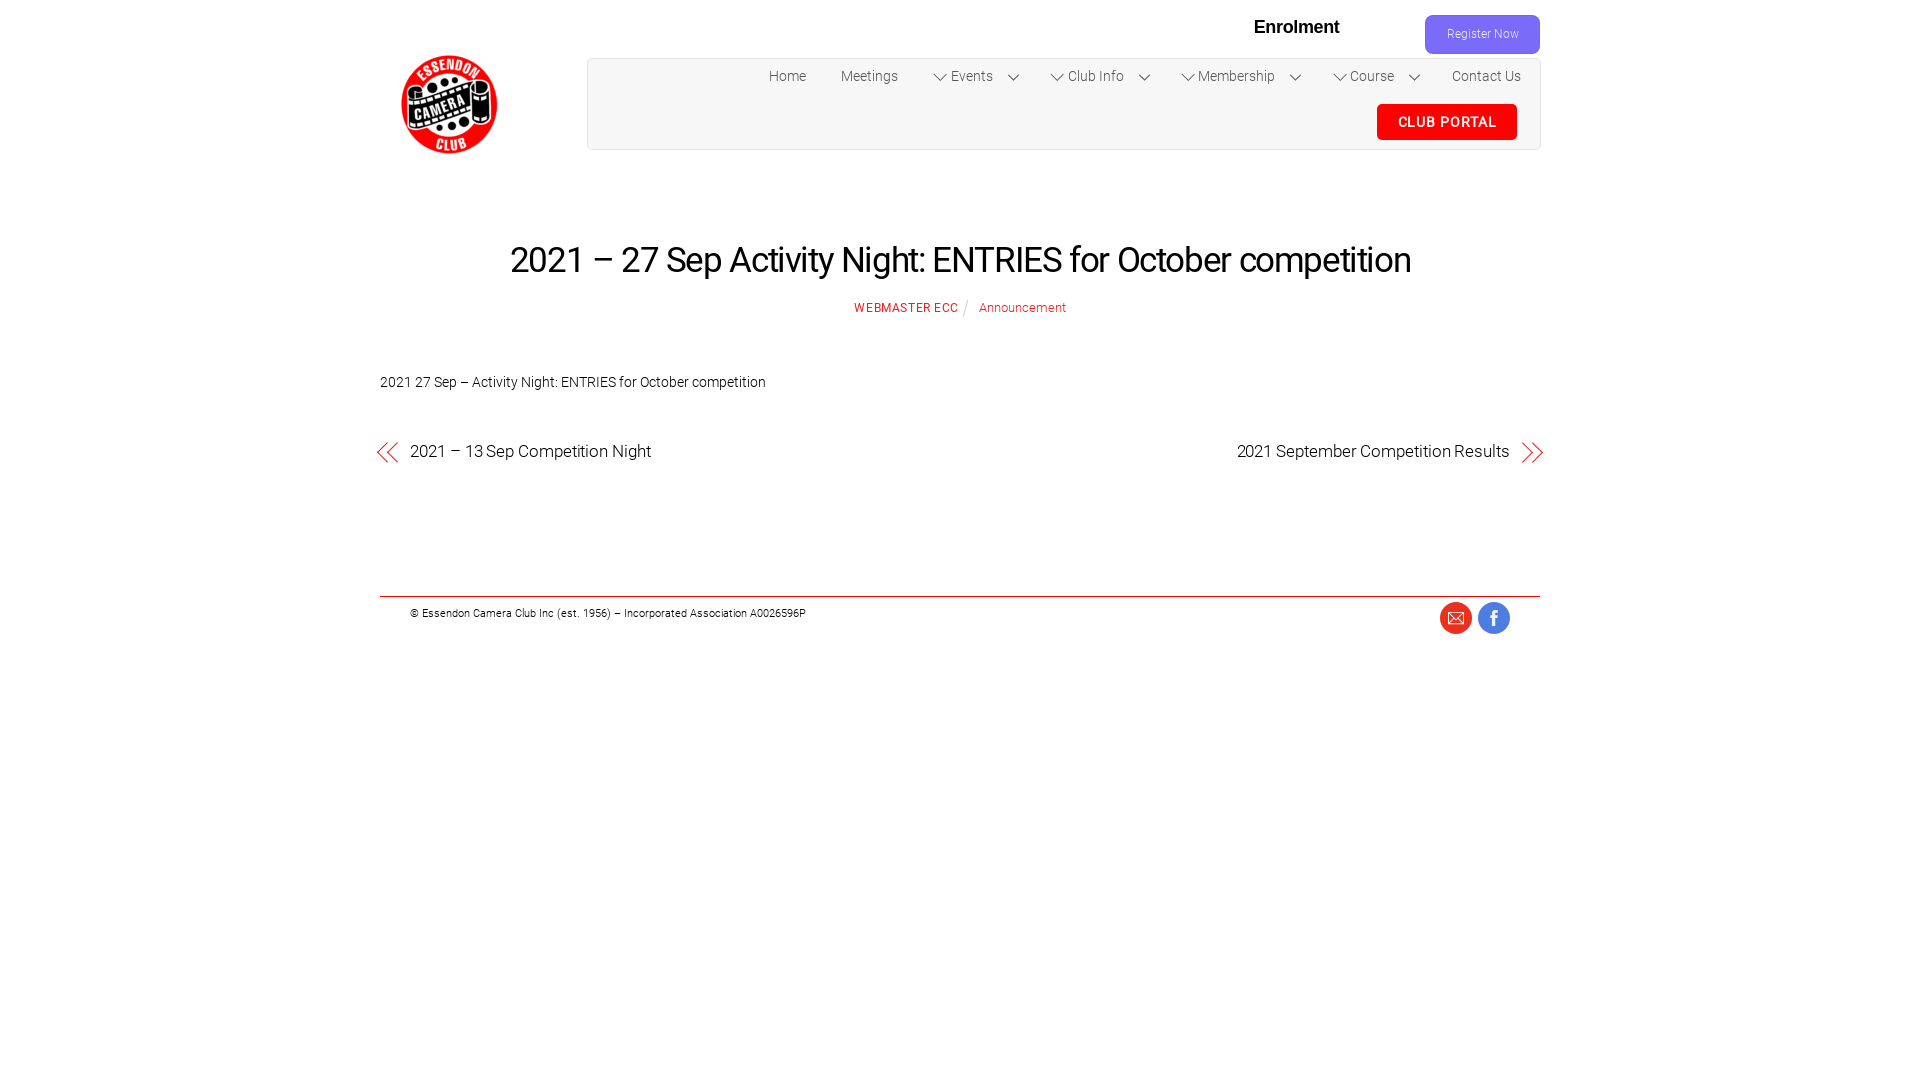 The height and width of the screenshot is (1080, 1920). Describe the element at coordinates (1022, 308) in the screenshot. I see `Announcement` at that location.